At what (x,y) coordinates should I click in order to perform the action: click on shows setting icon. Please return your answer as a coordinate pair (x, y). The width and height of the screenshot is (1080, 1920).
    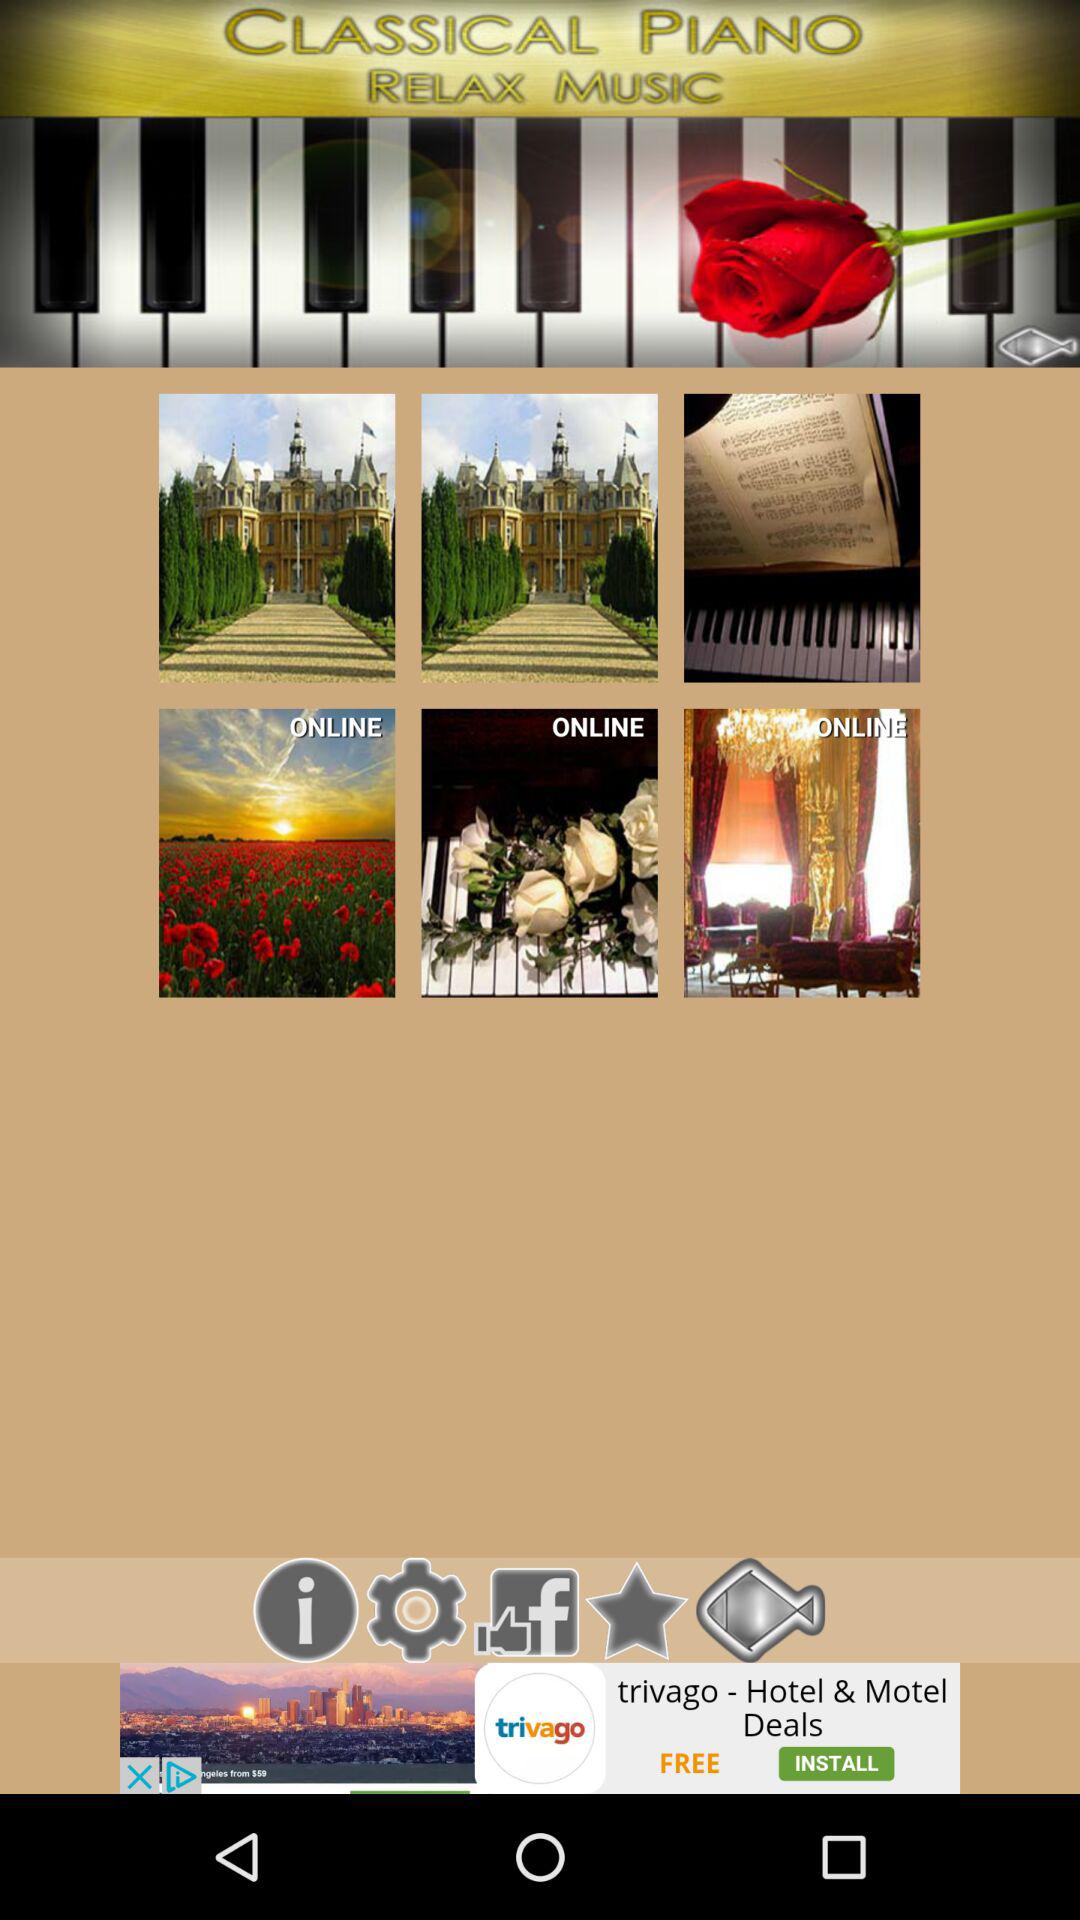
    Looking at the image, I should click on (416, 1610).